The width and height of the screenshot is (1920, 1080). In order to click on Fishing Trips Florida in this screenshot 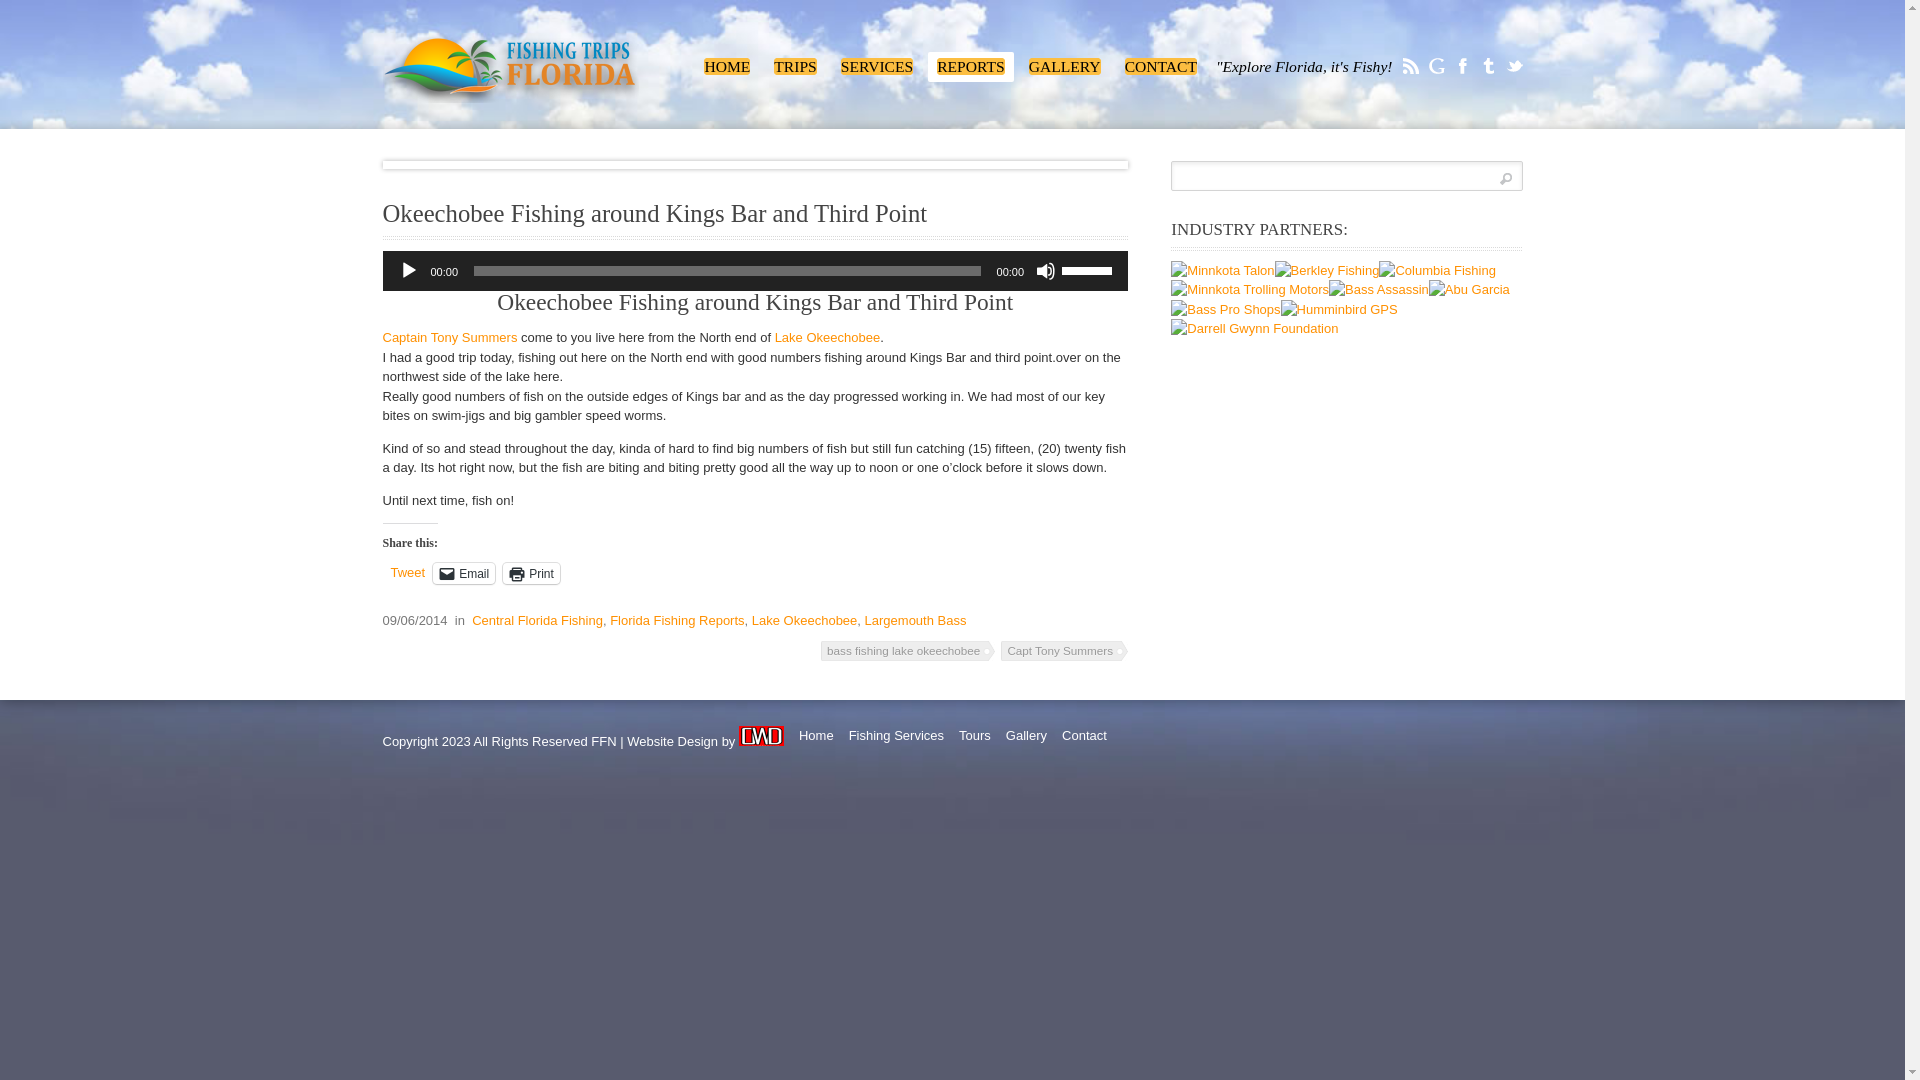, I will do `click(726, 66)`.